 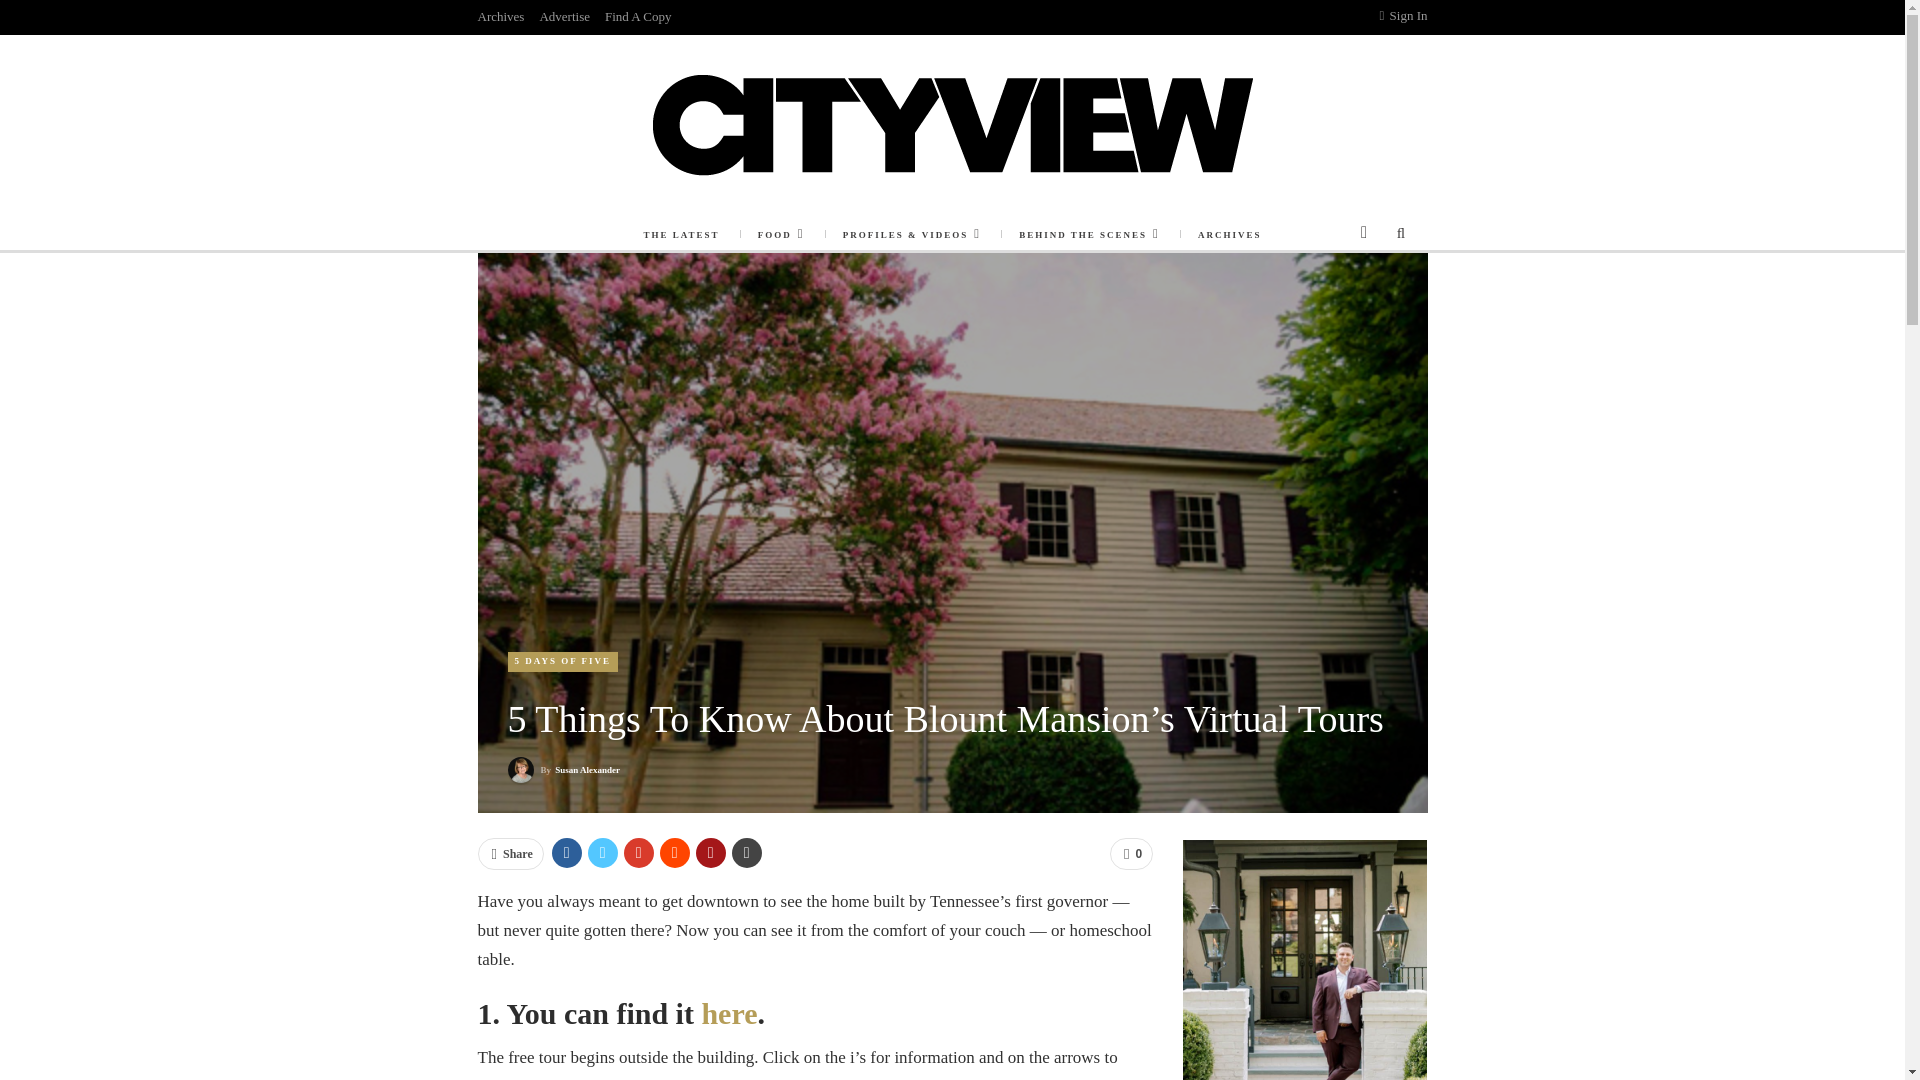 I want to click on BEHIND THE SCENES, so click(x=1089, y=234).